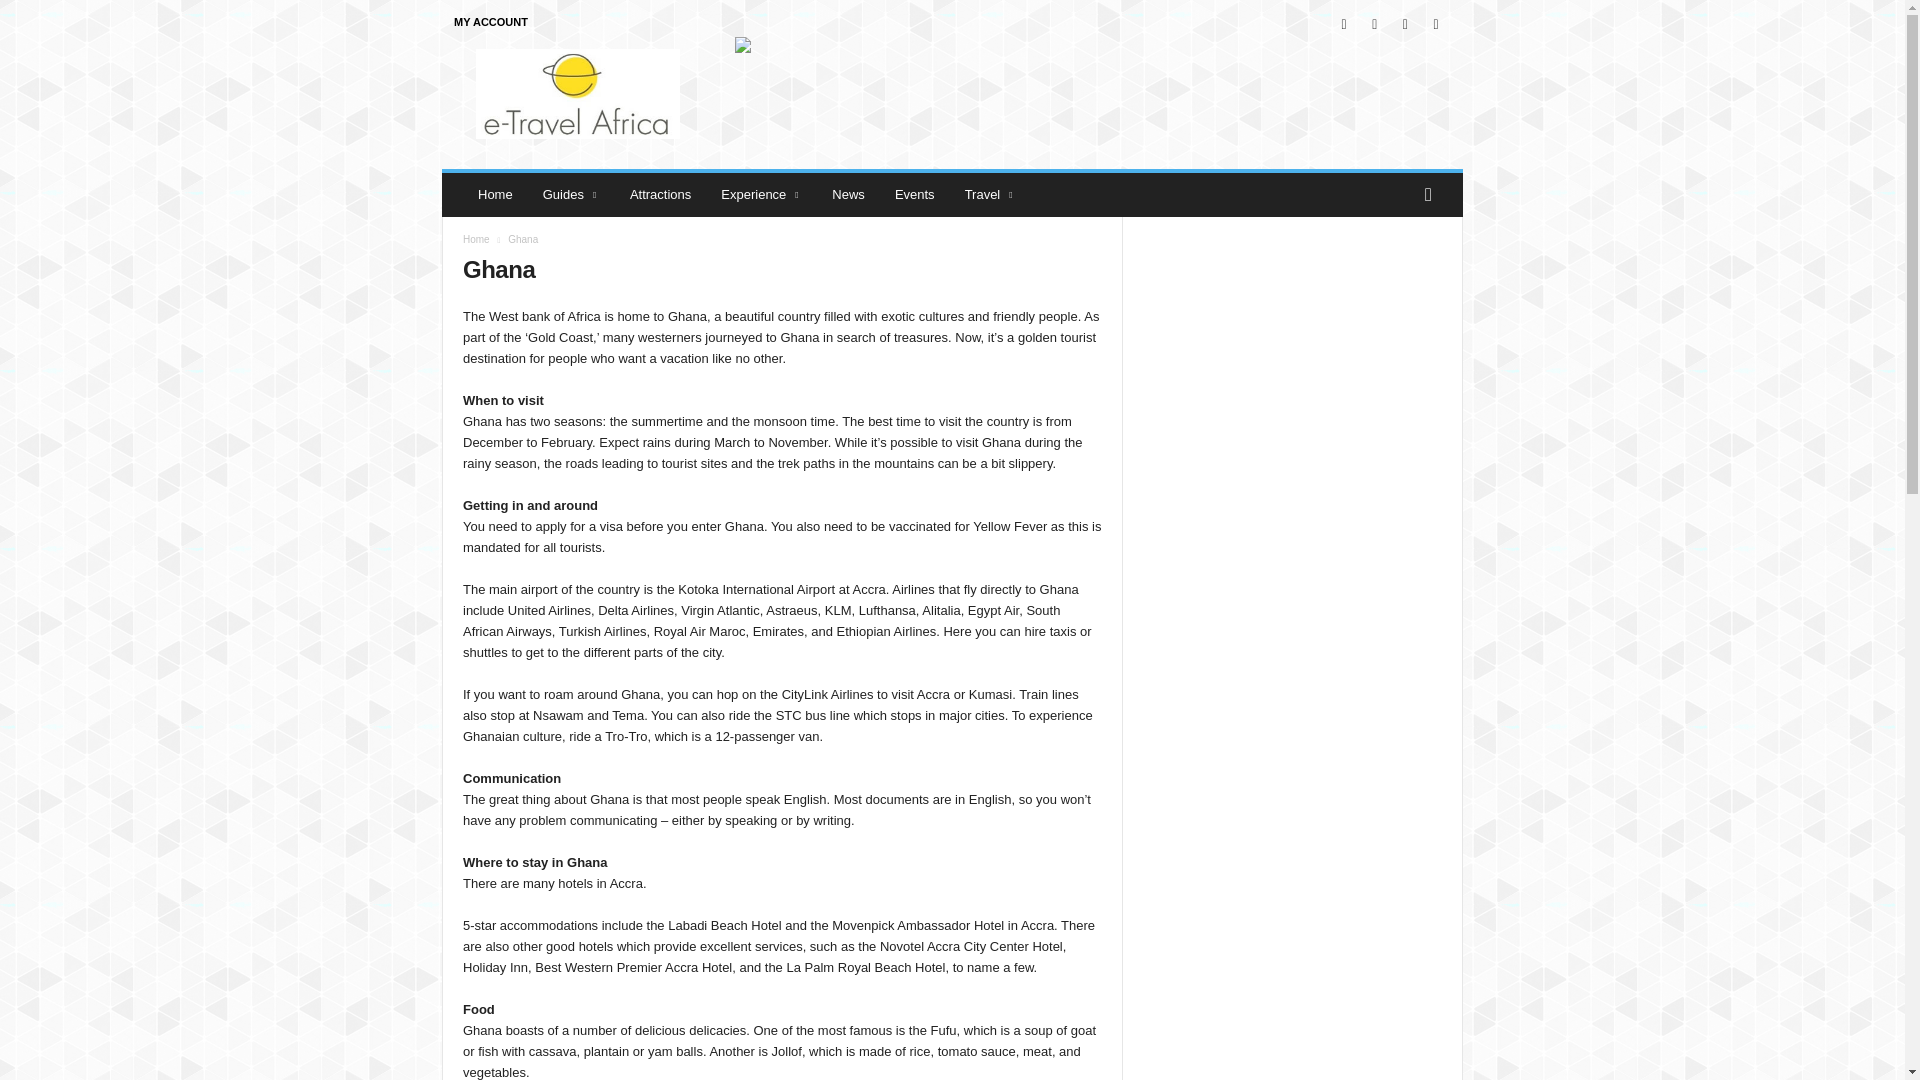 The width and height of the screenshot is (1920, 1080). I want to click on Instagram, so click(1374, 24).